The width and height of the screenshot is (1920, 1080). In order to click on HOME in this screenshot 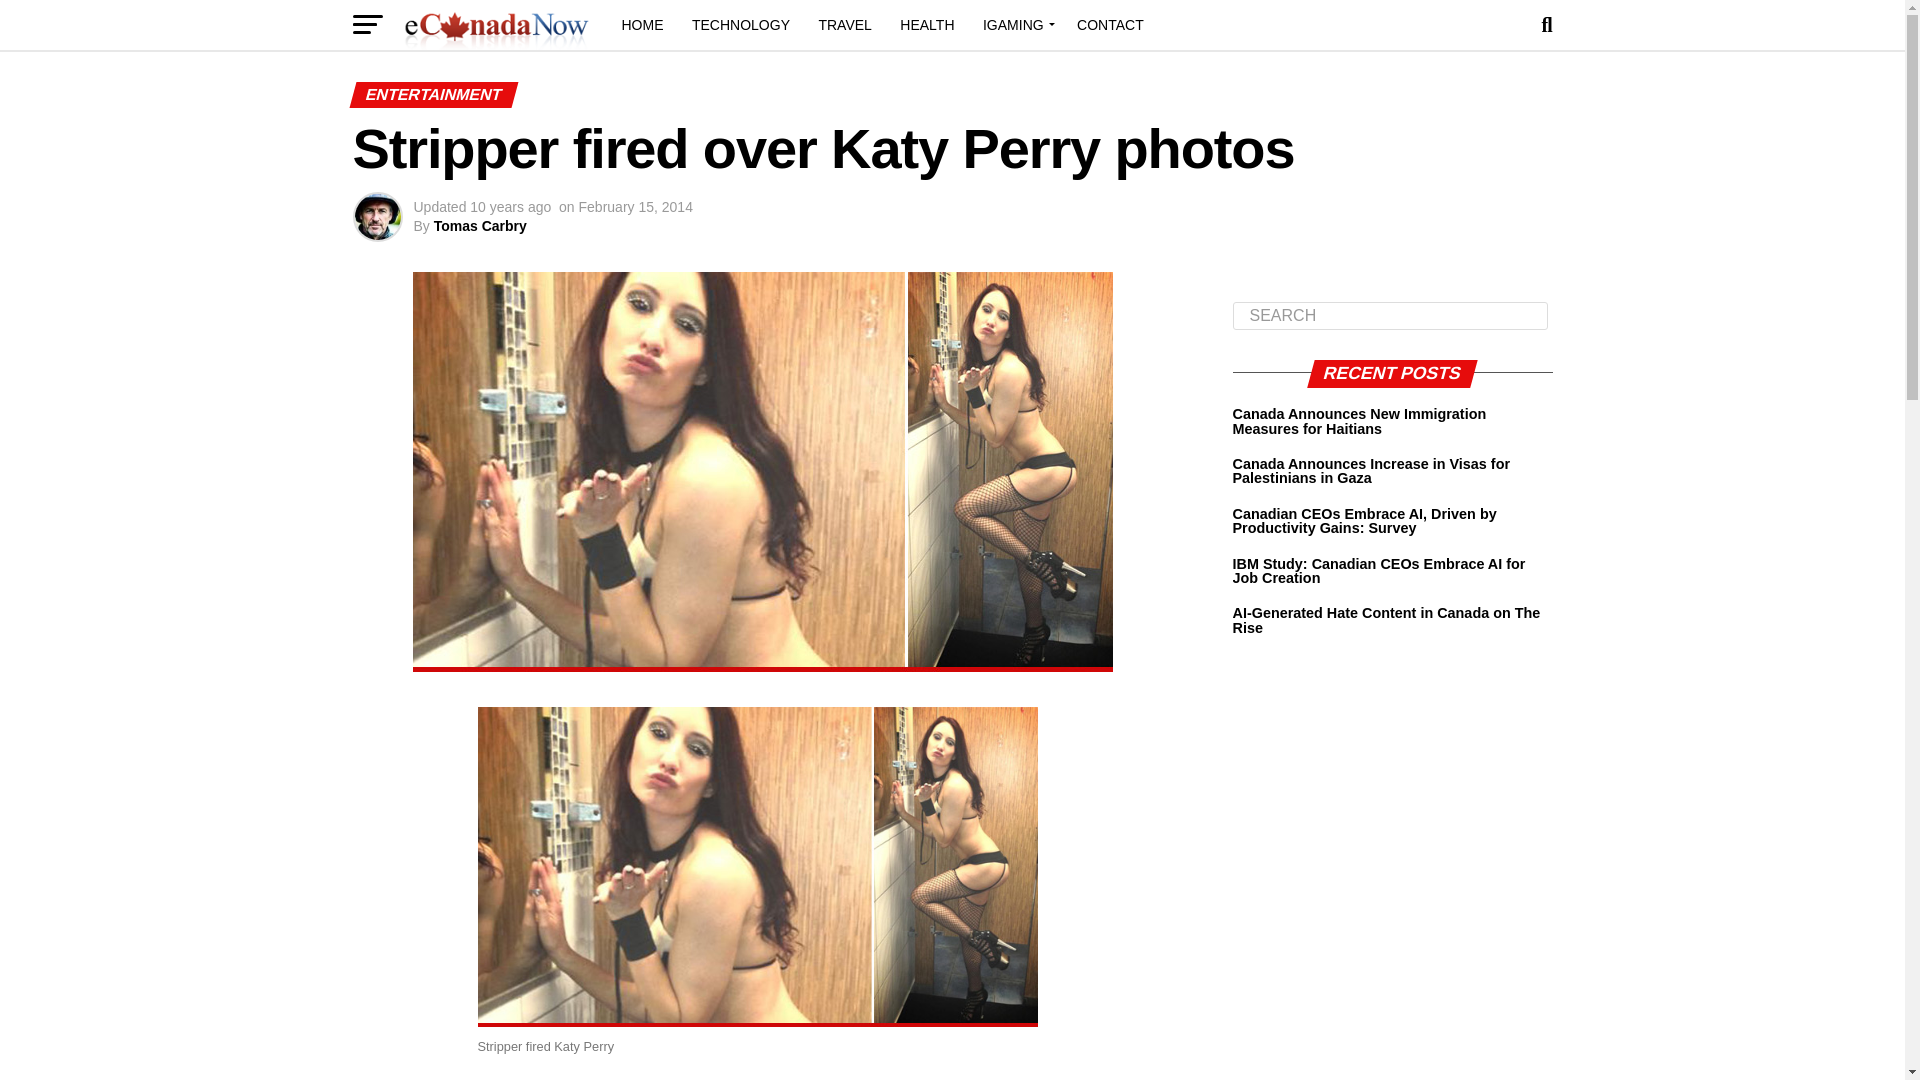, I will do `click(642, 24)`.